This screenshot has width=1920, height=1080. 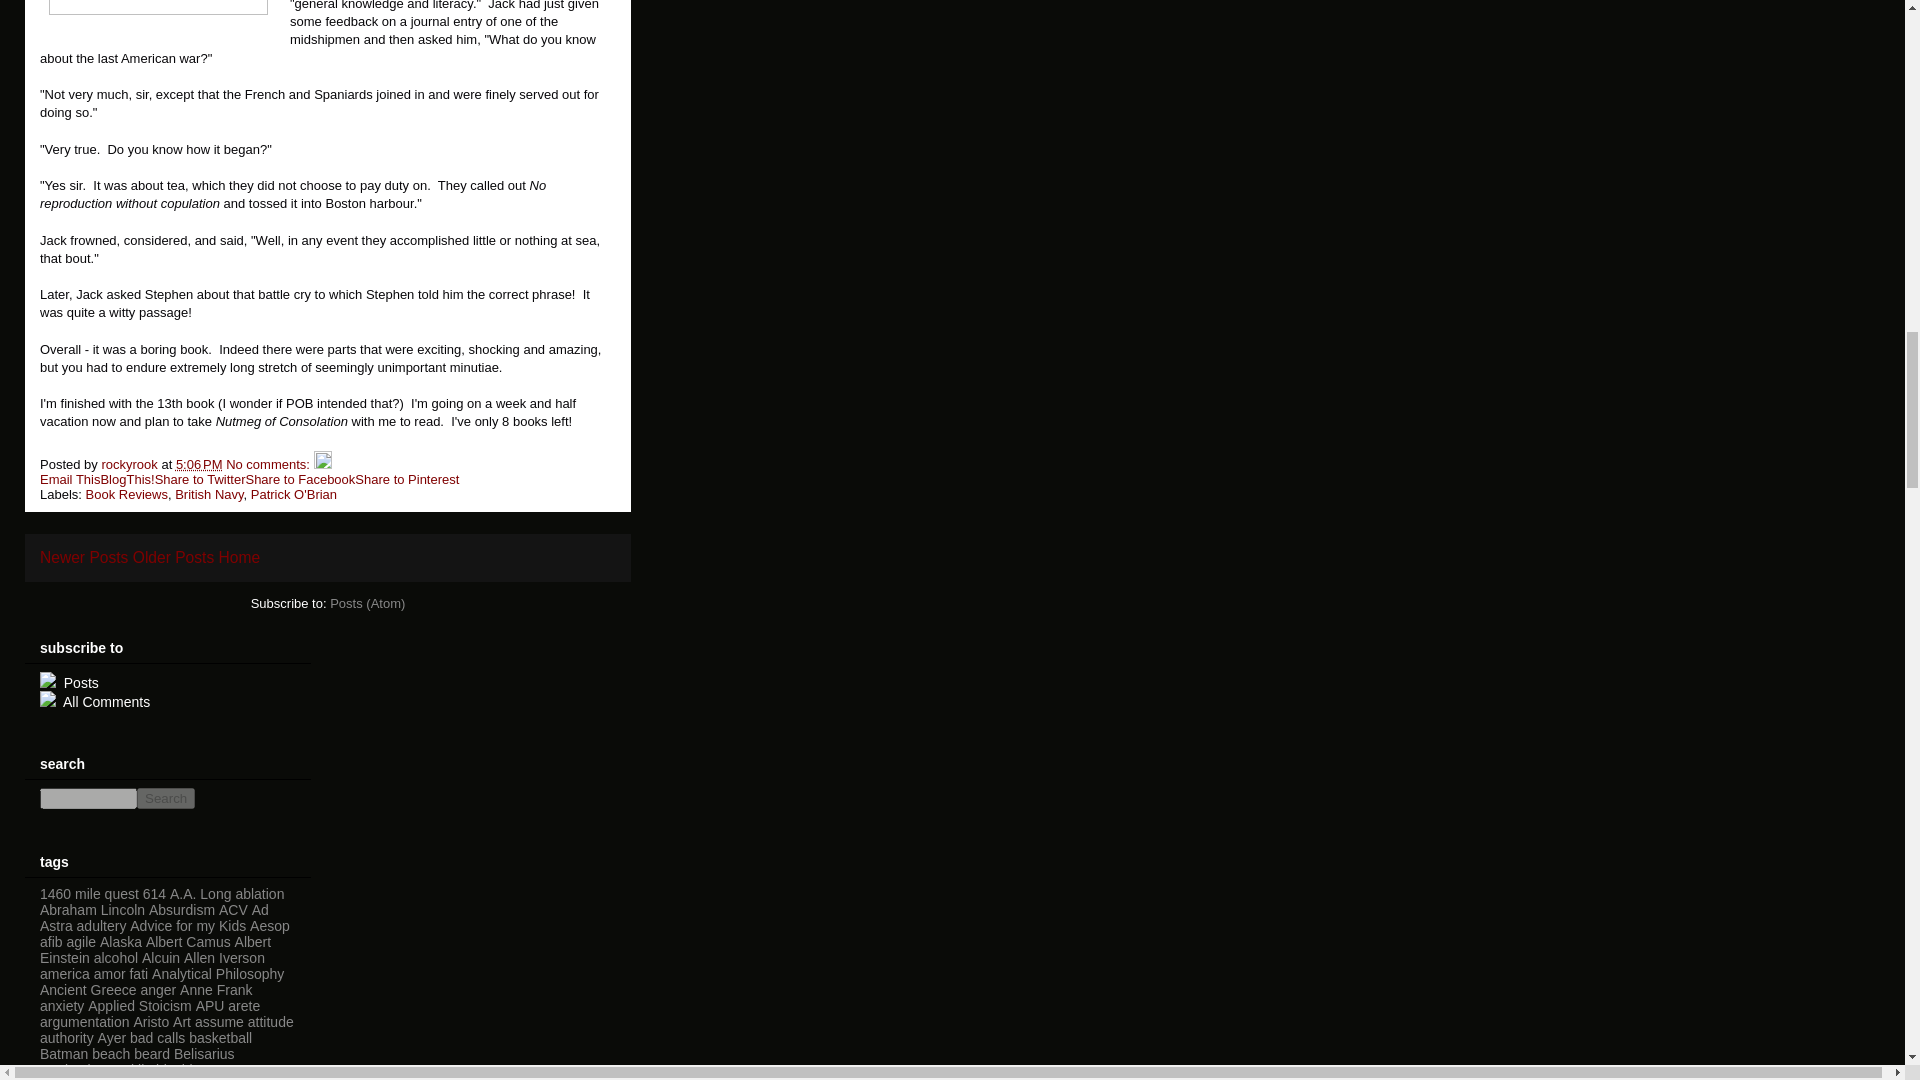 What do you see at coordinates (300, 479) in the screenshot?
I see `Share to Facebook` at bounding box center [300, 479].